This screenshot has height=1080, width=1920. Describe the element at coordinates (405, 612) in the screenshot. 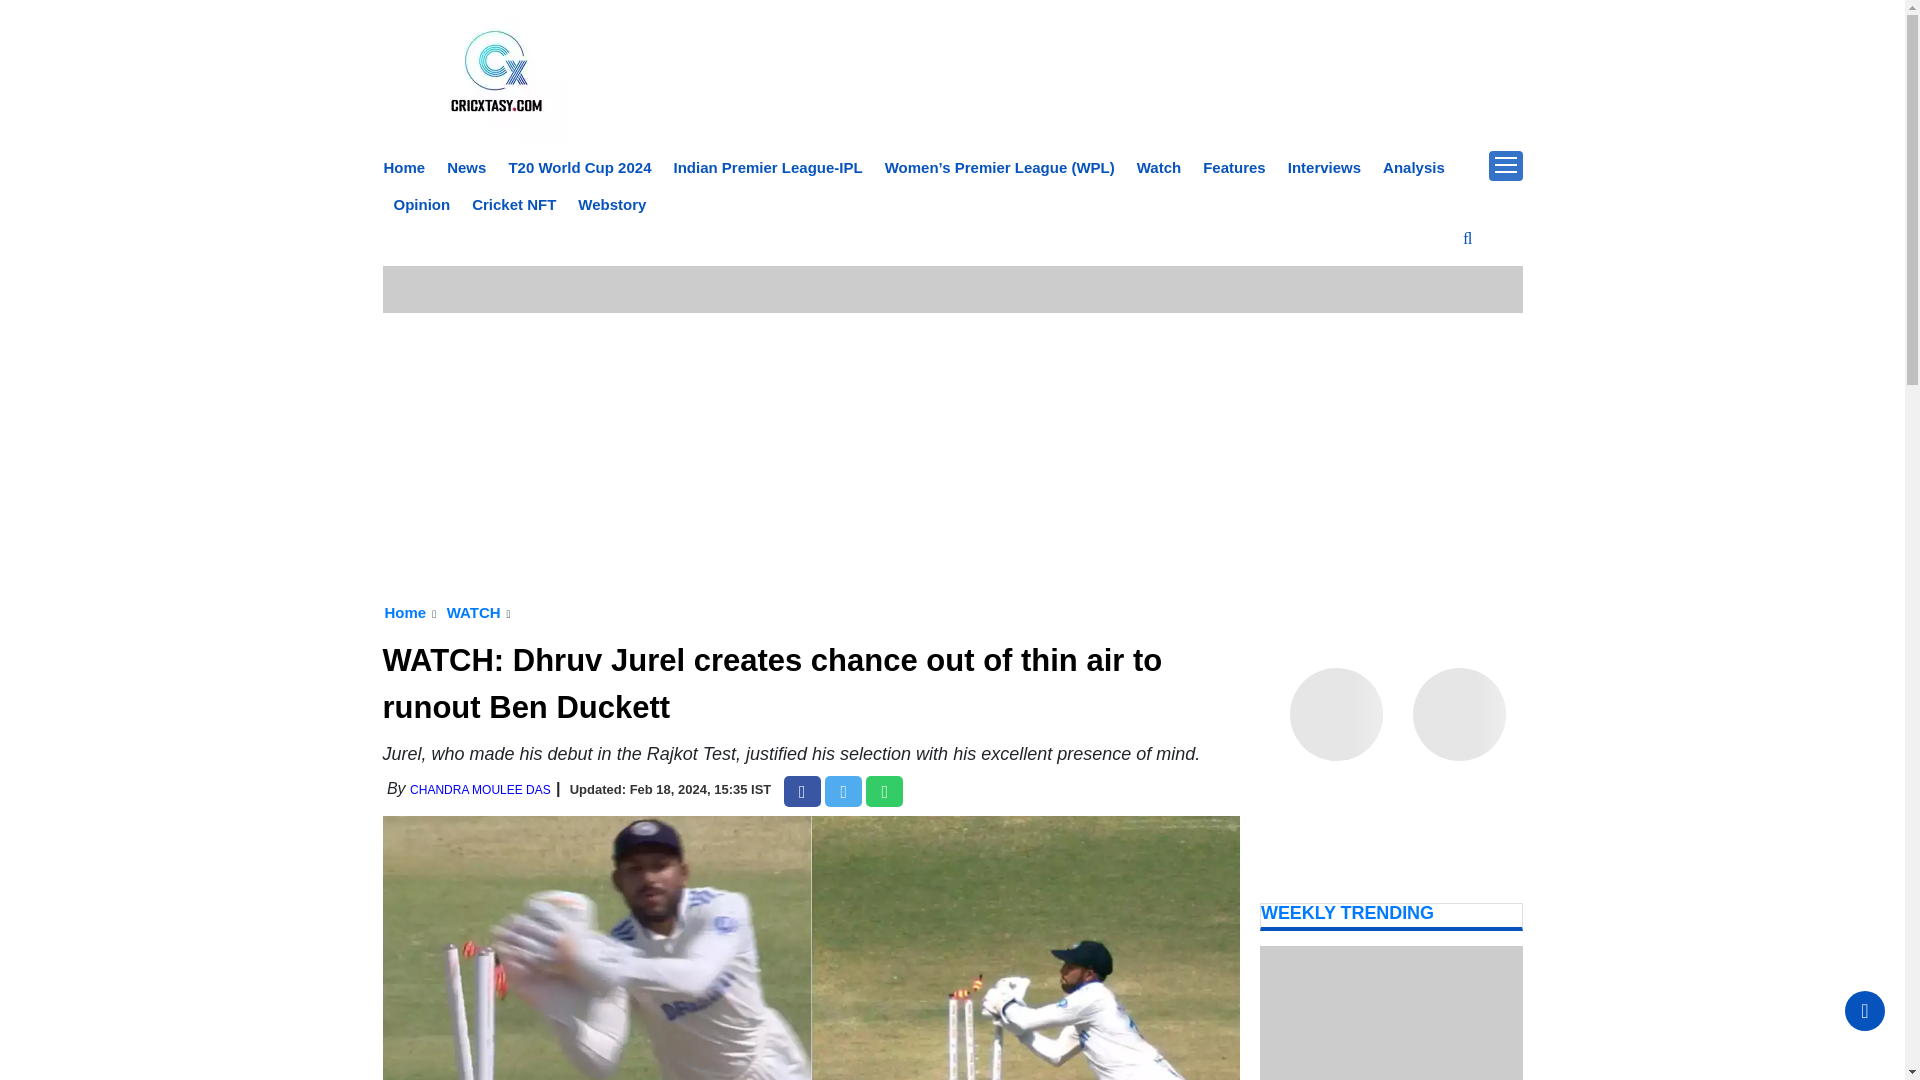

I see `Home` at that location.